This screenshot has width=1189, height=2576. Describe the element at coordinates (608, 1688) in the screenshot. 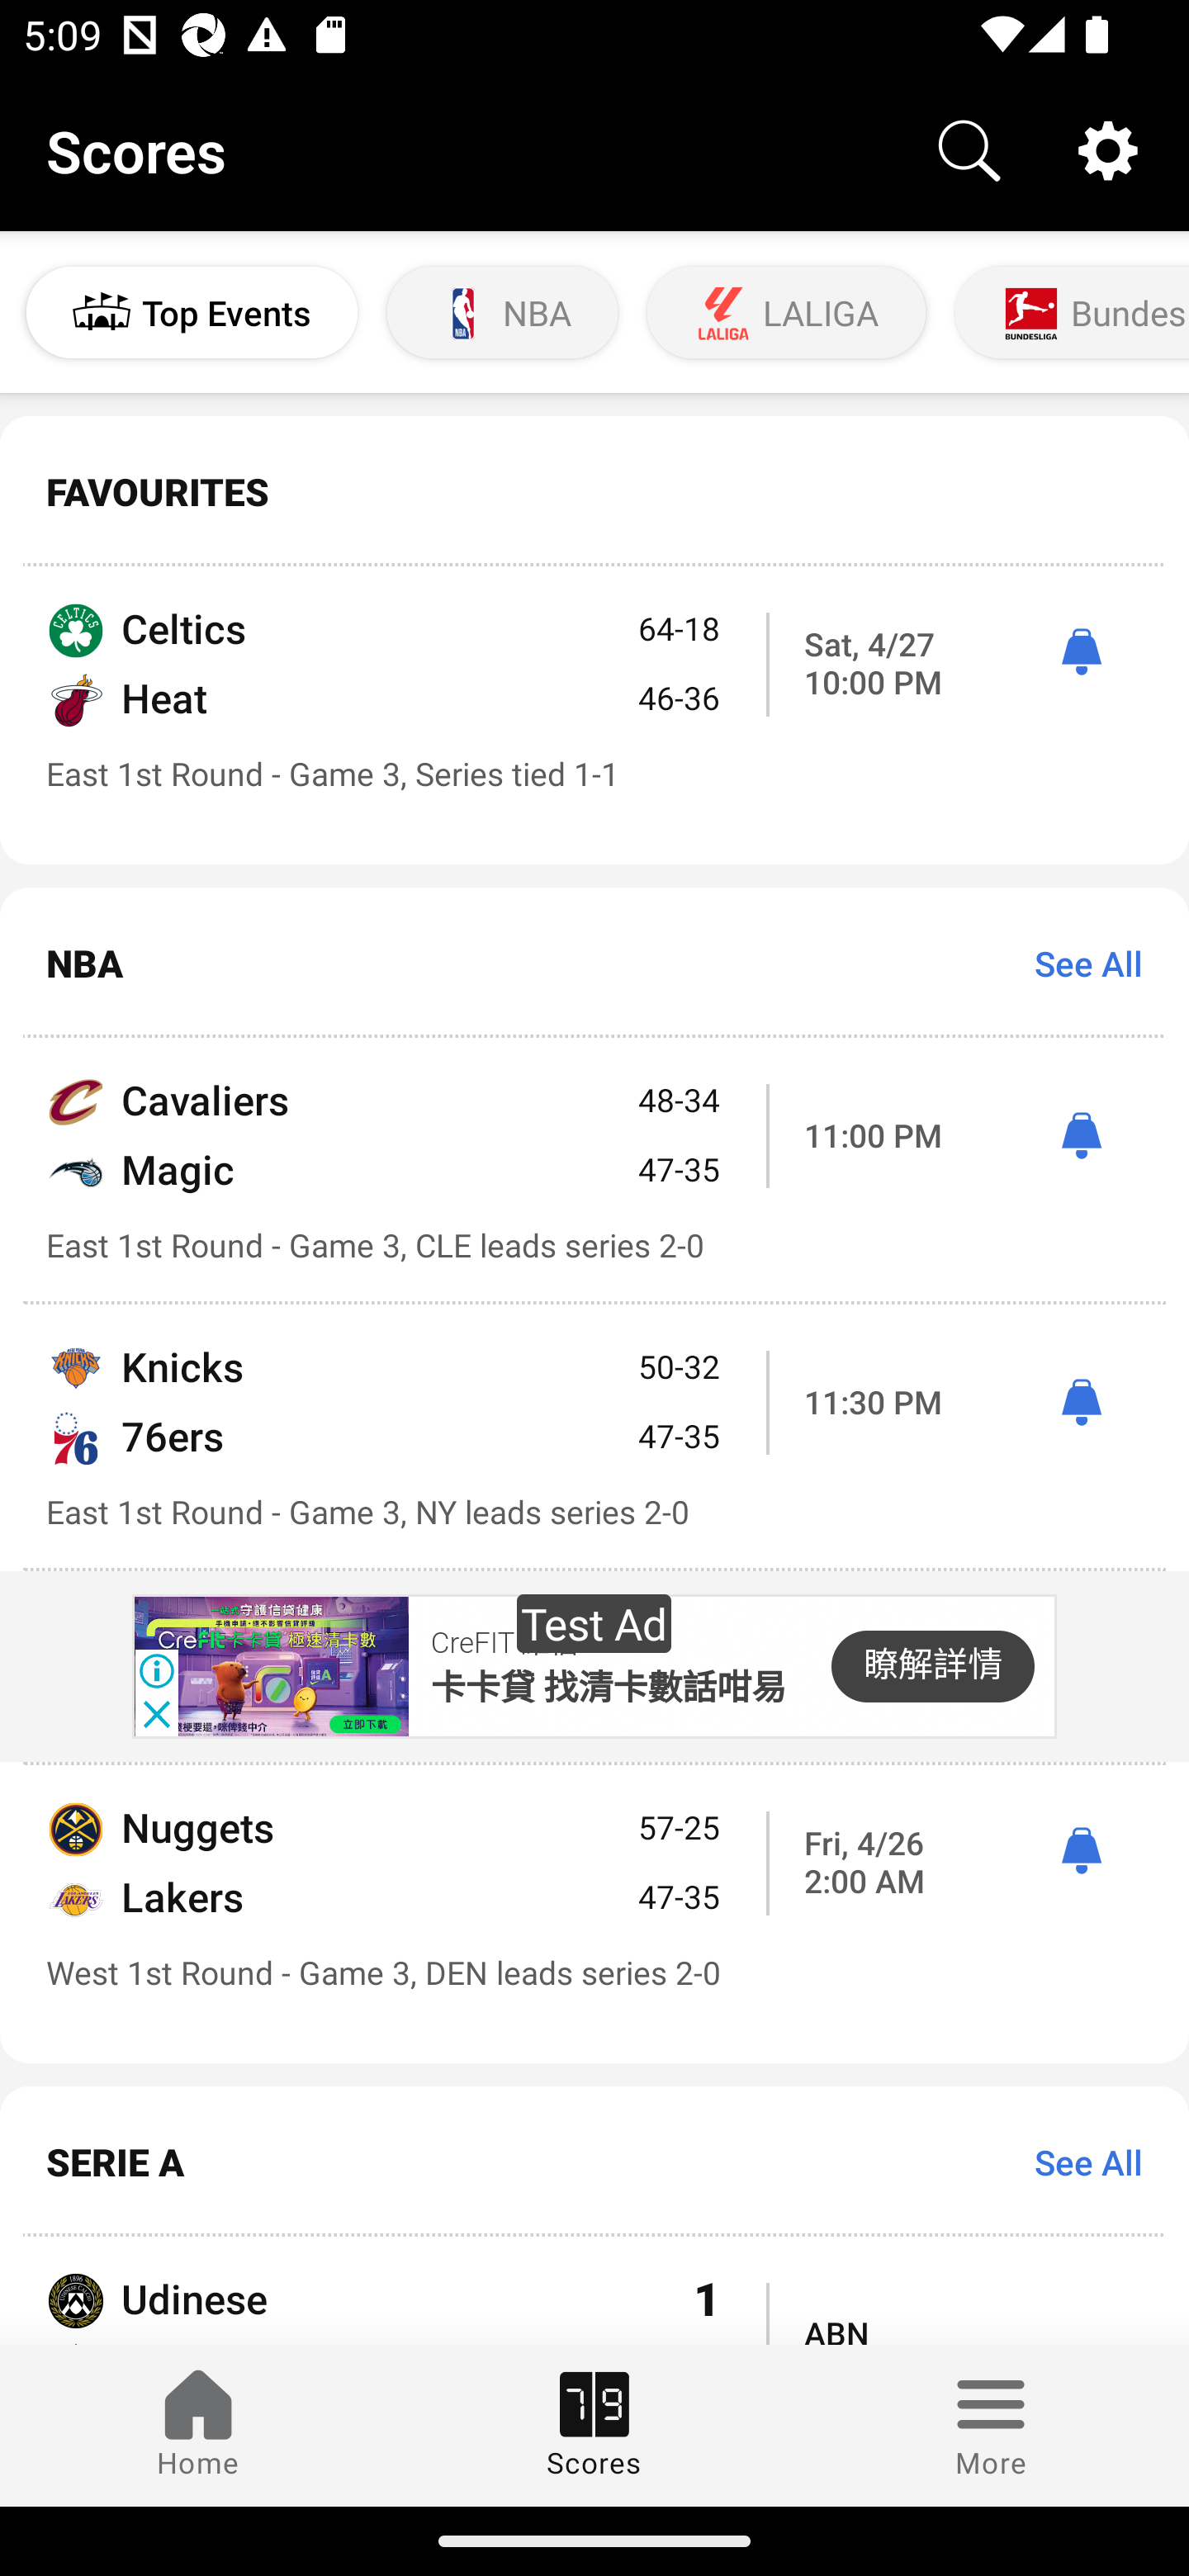

I see `卡卡貸 找清卡數話咁易` at that location.